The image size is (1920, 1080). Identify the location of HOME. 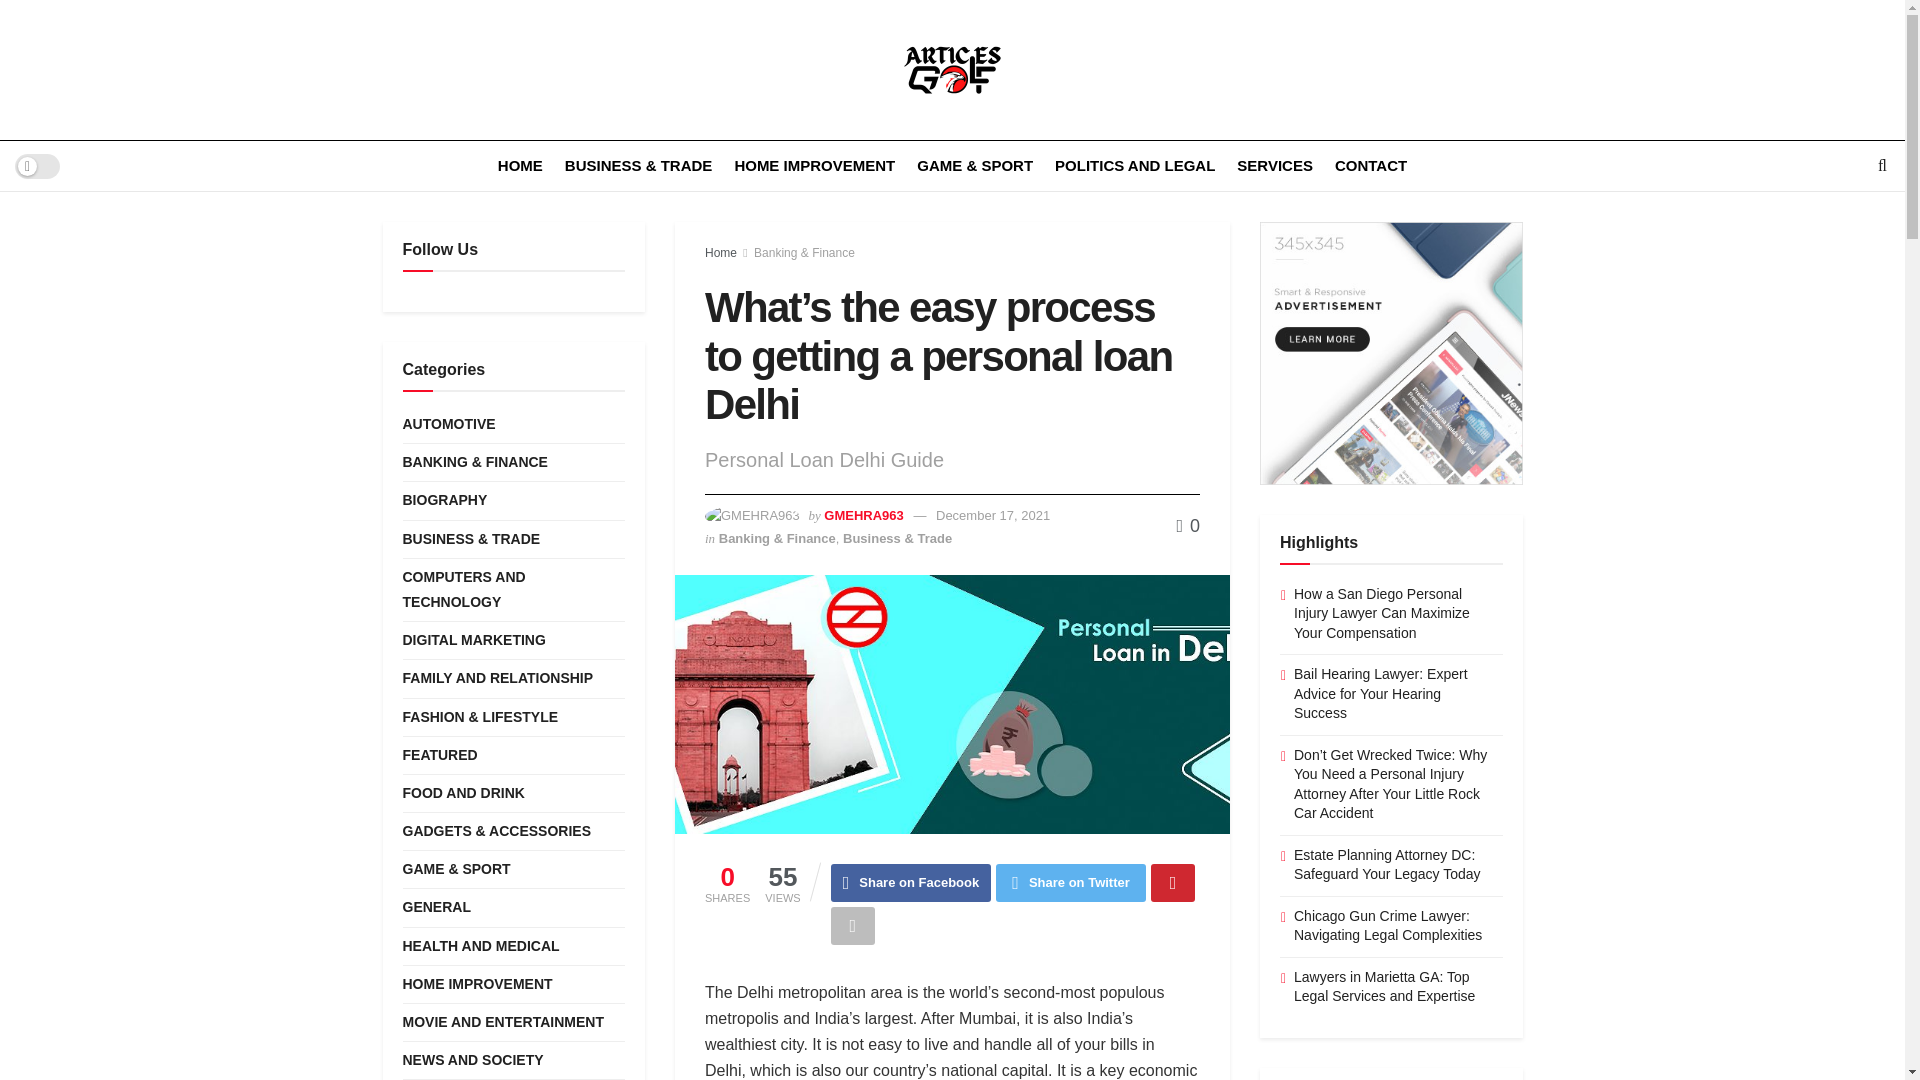
(520, 166).